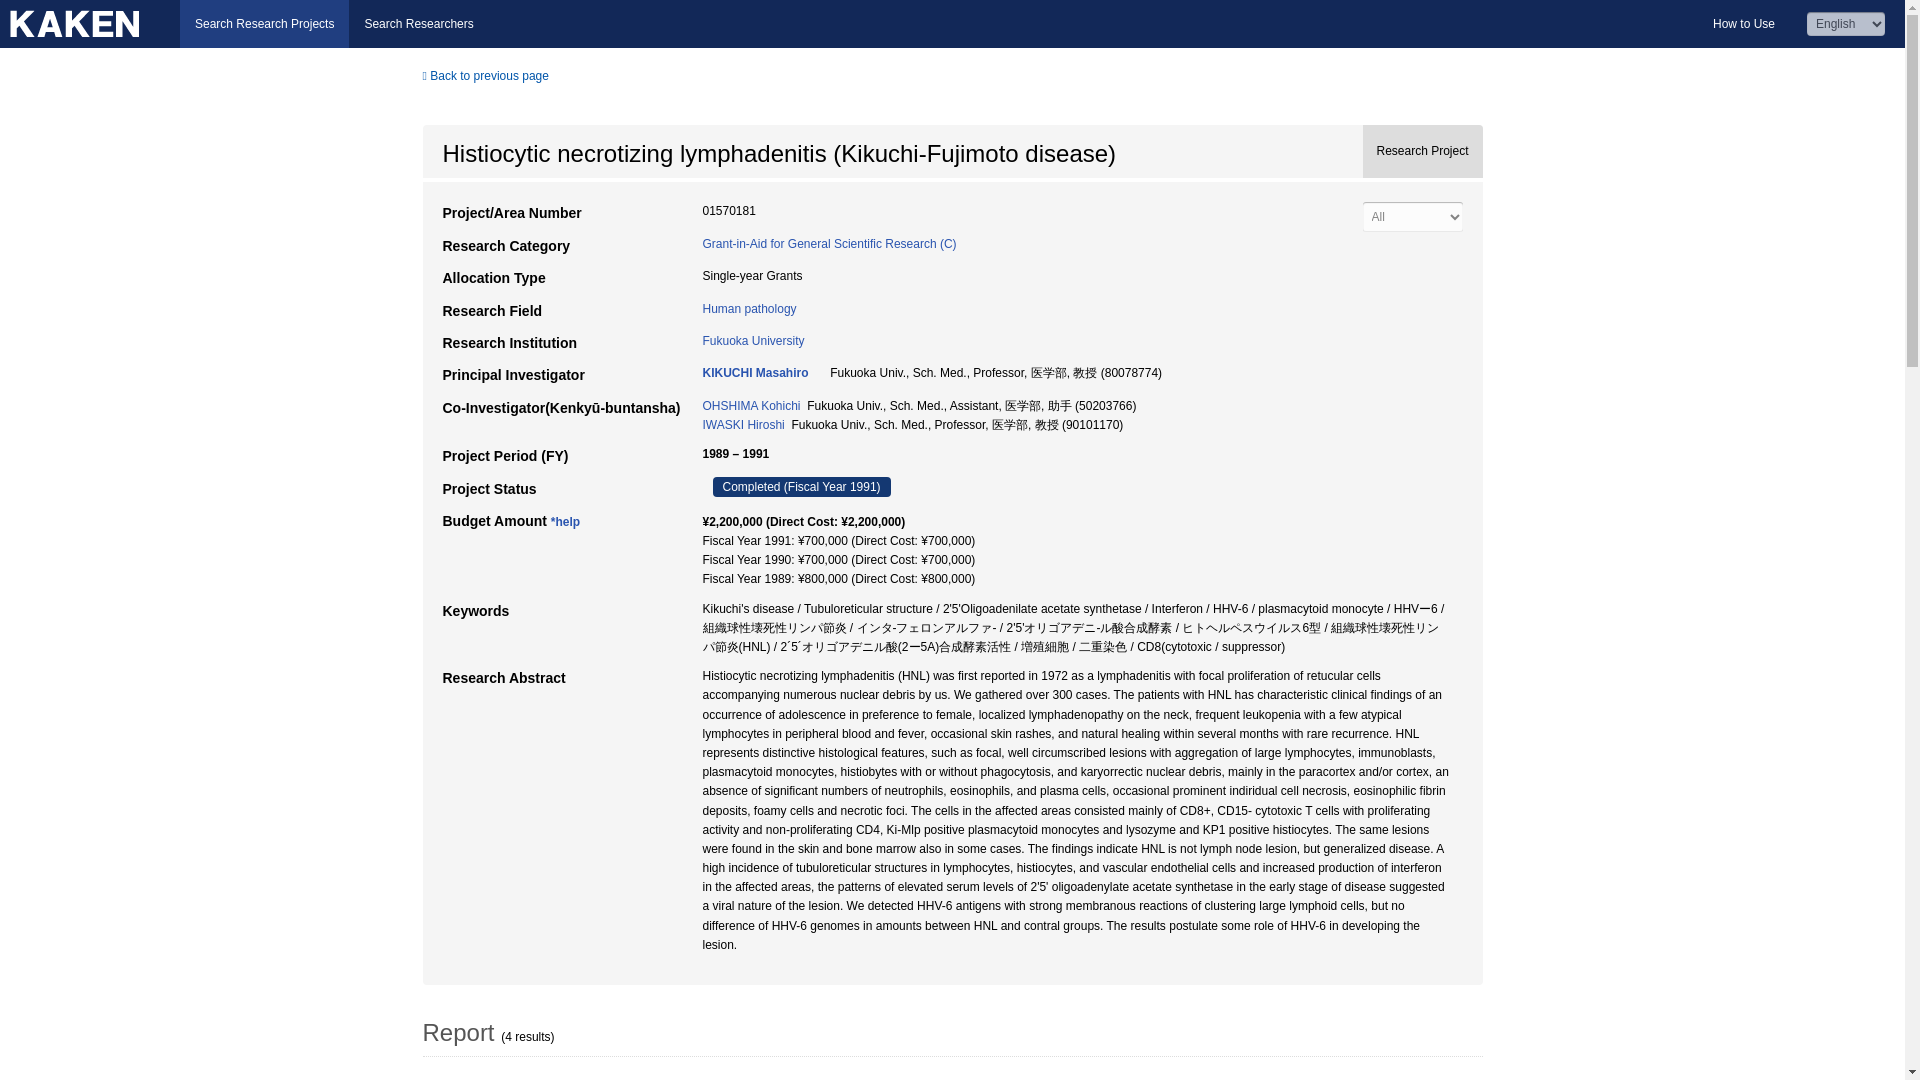 This screenshot has height=1080, width=1920. Describe the element at coordinates (742, 424) in the screenshot. I see `IWASKI Hiroshi` at that location.